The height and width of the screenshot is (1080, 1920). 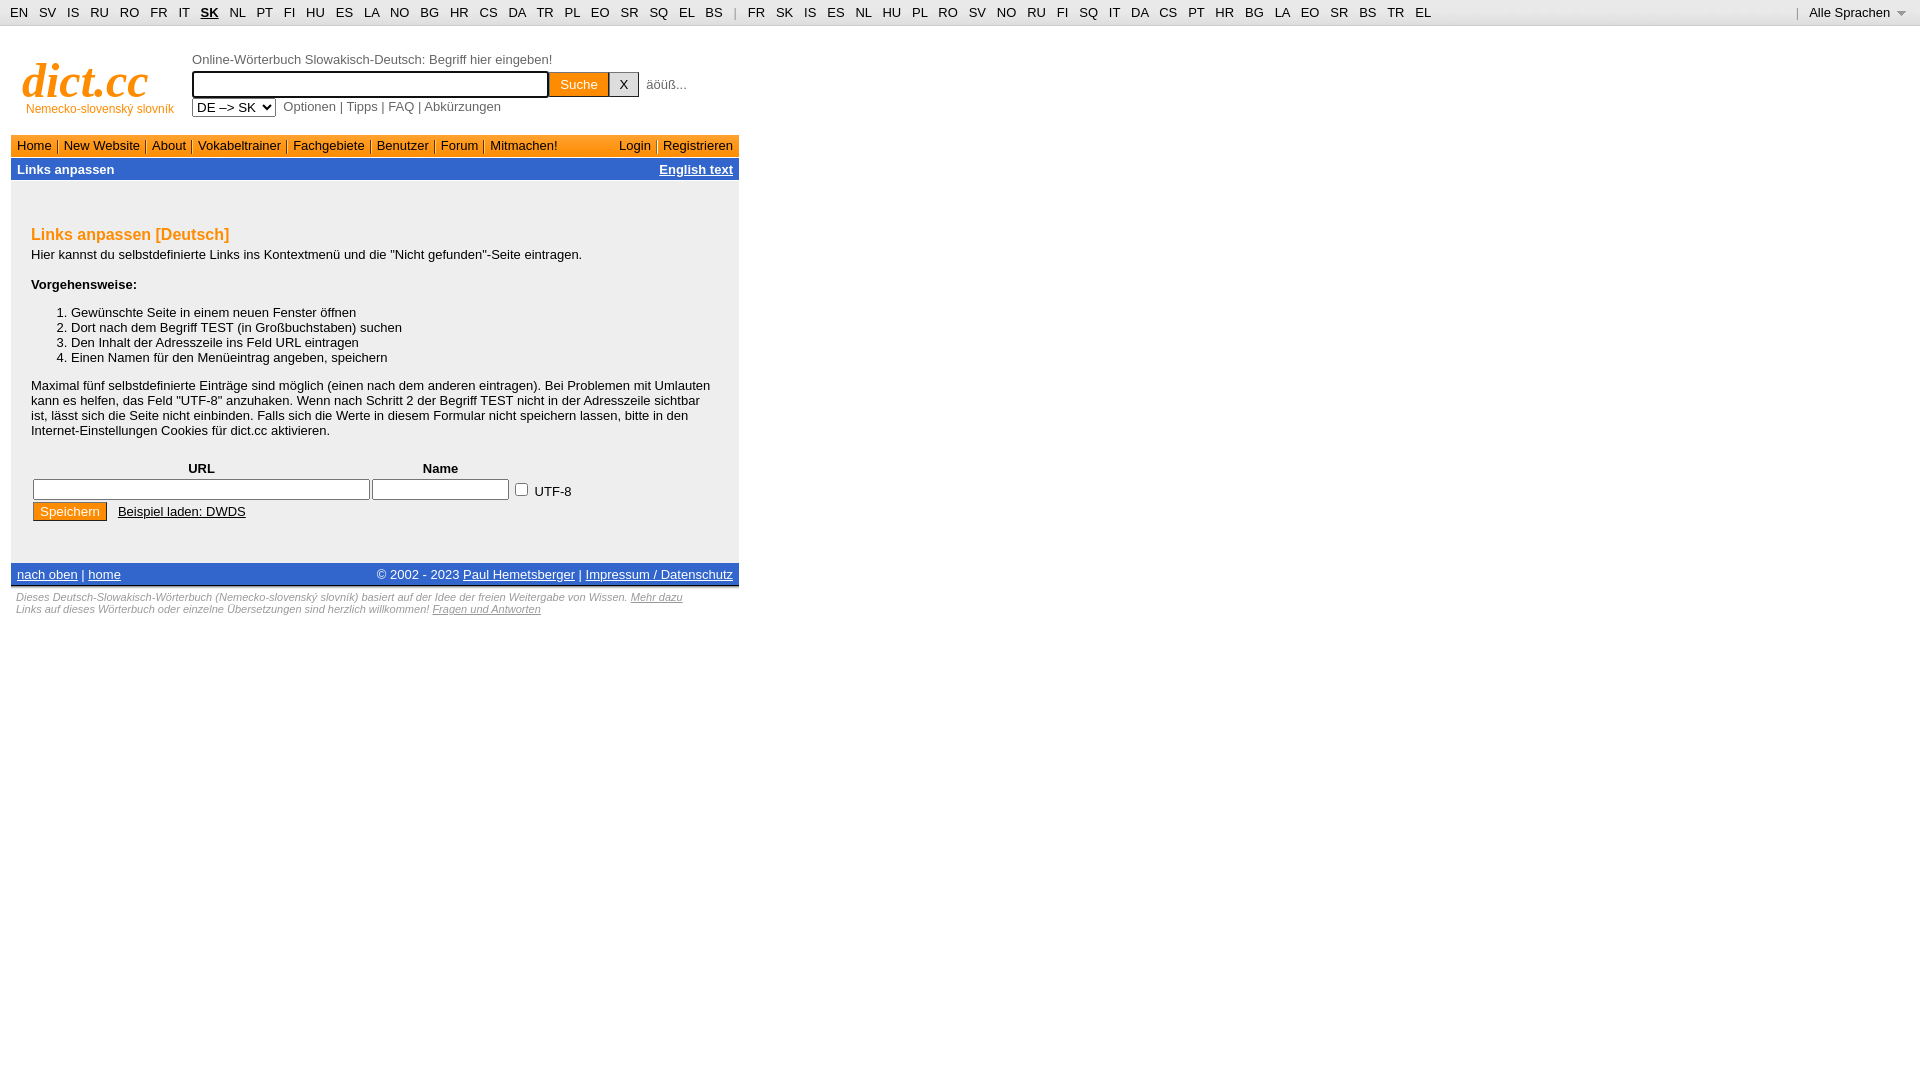 I want to click on Mitmachen!, so click(x=523, y=146).